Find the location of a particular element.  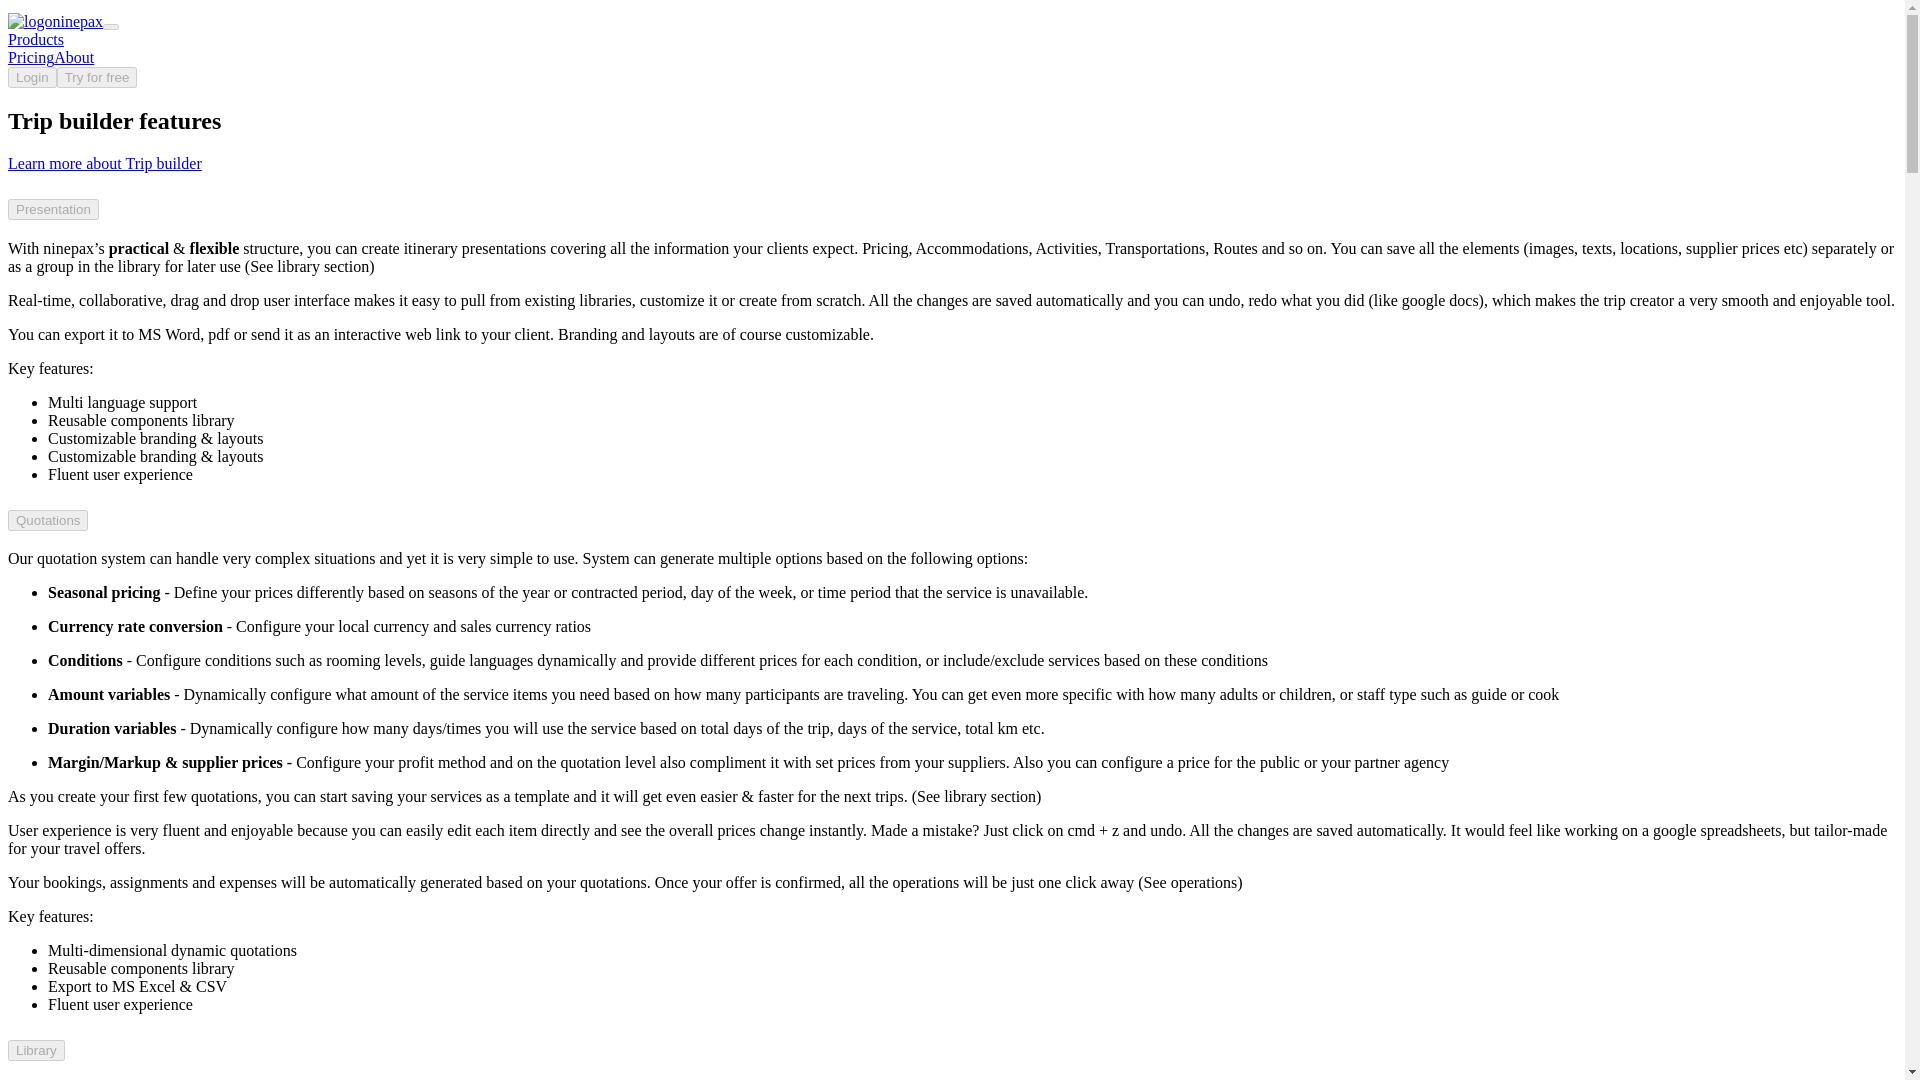

Pricing is located at coordinates (30, 56).